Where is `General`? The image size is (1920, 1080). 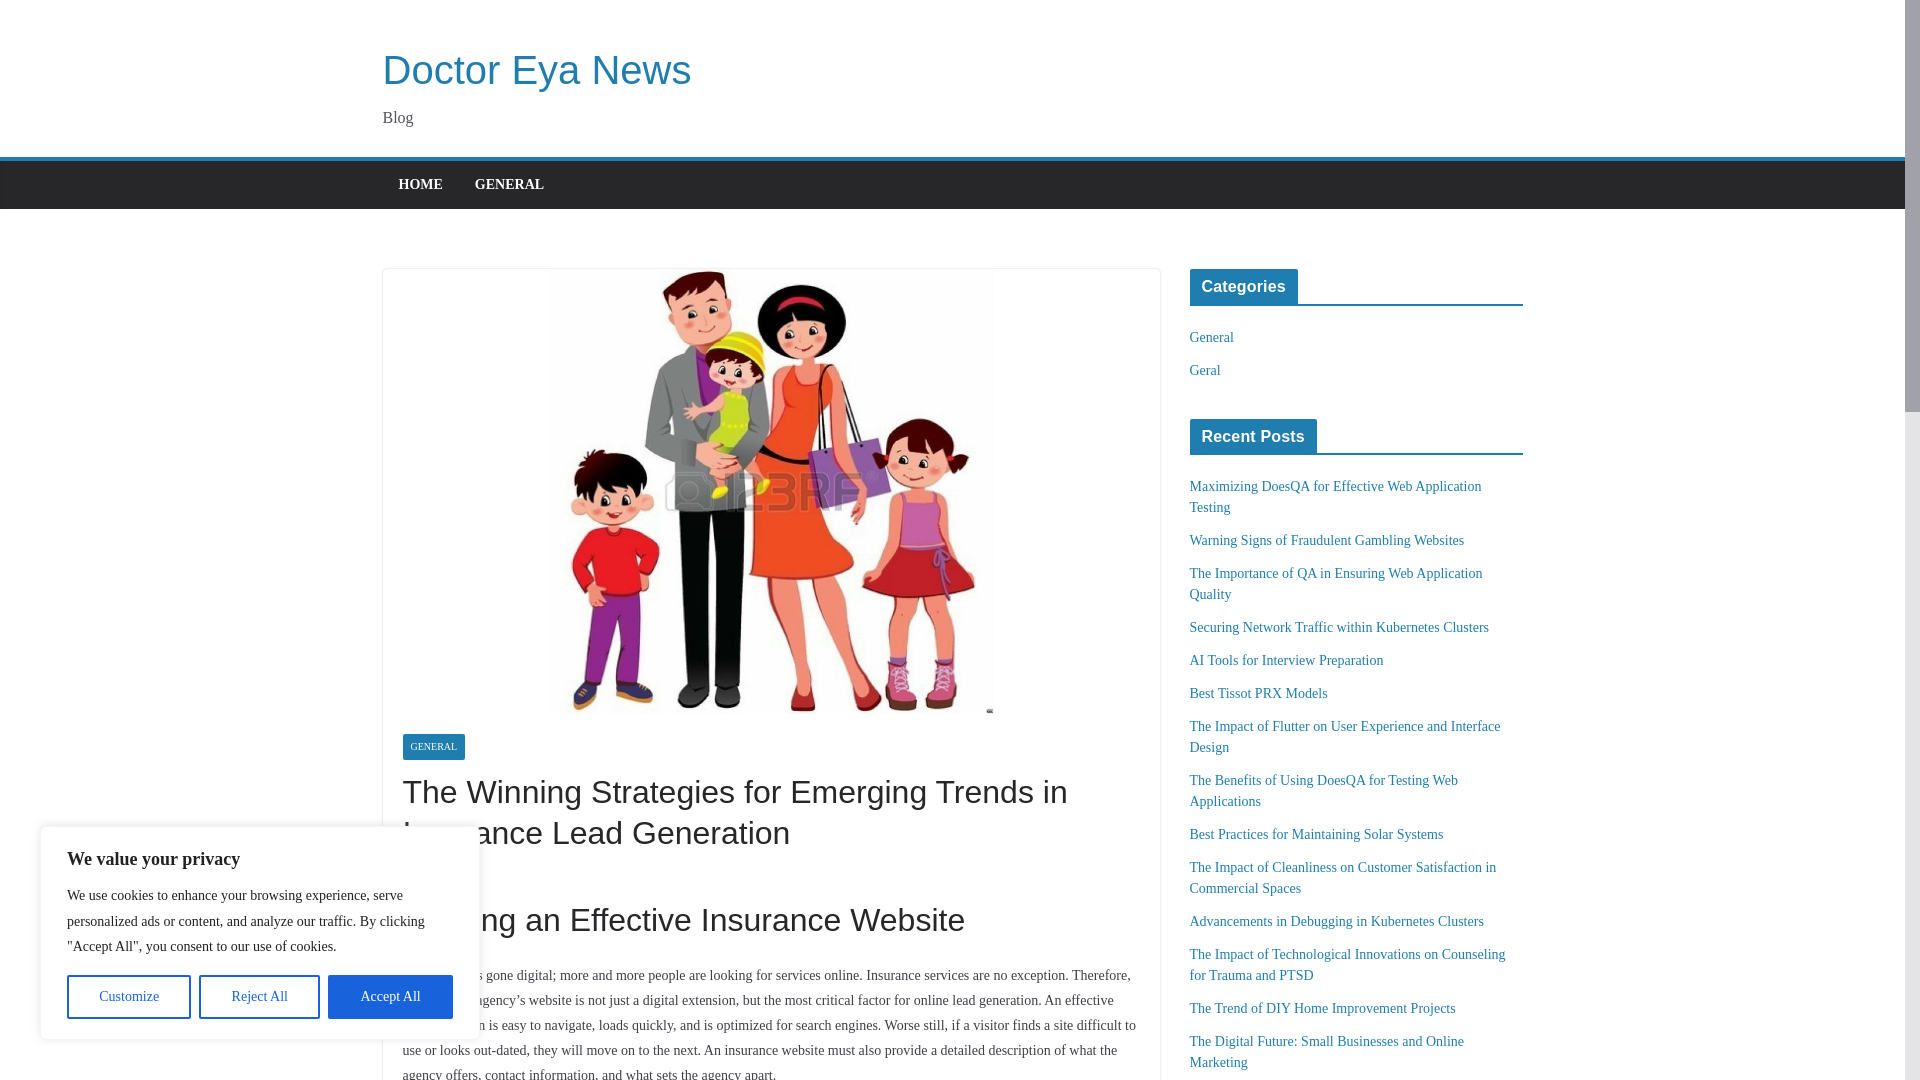
General is located at coordinates (1212, 337).